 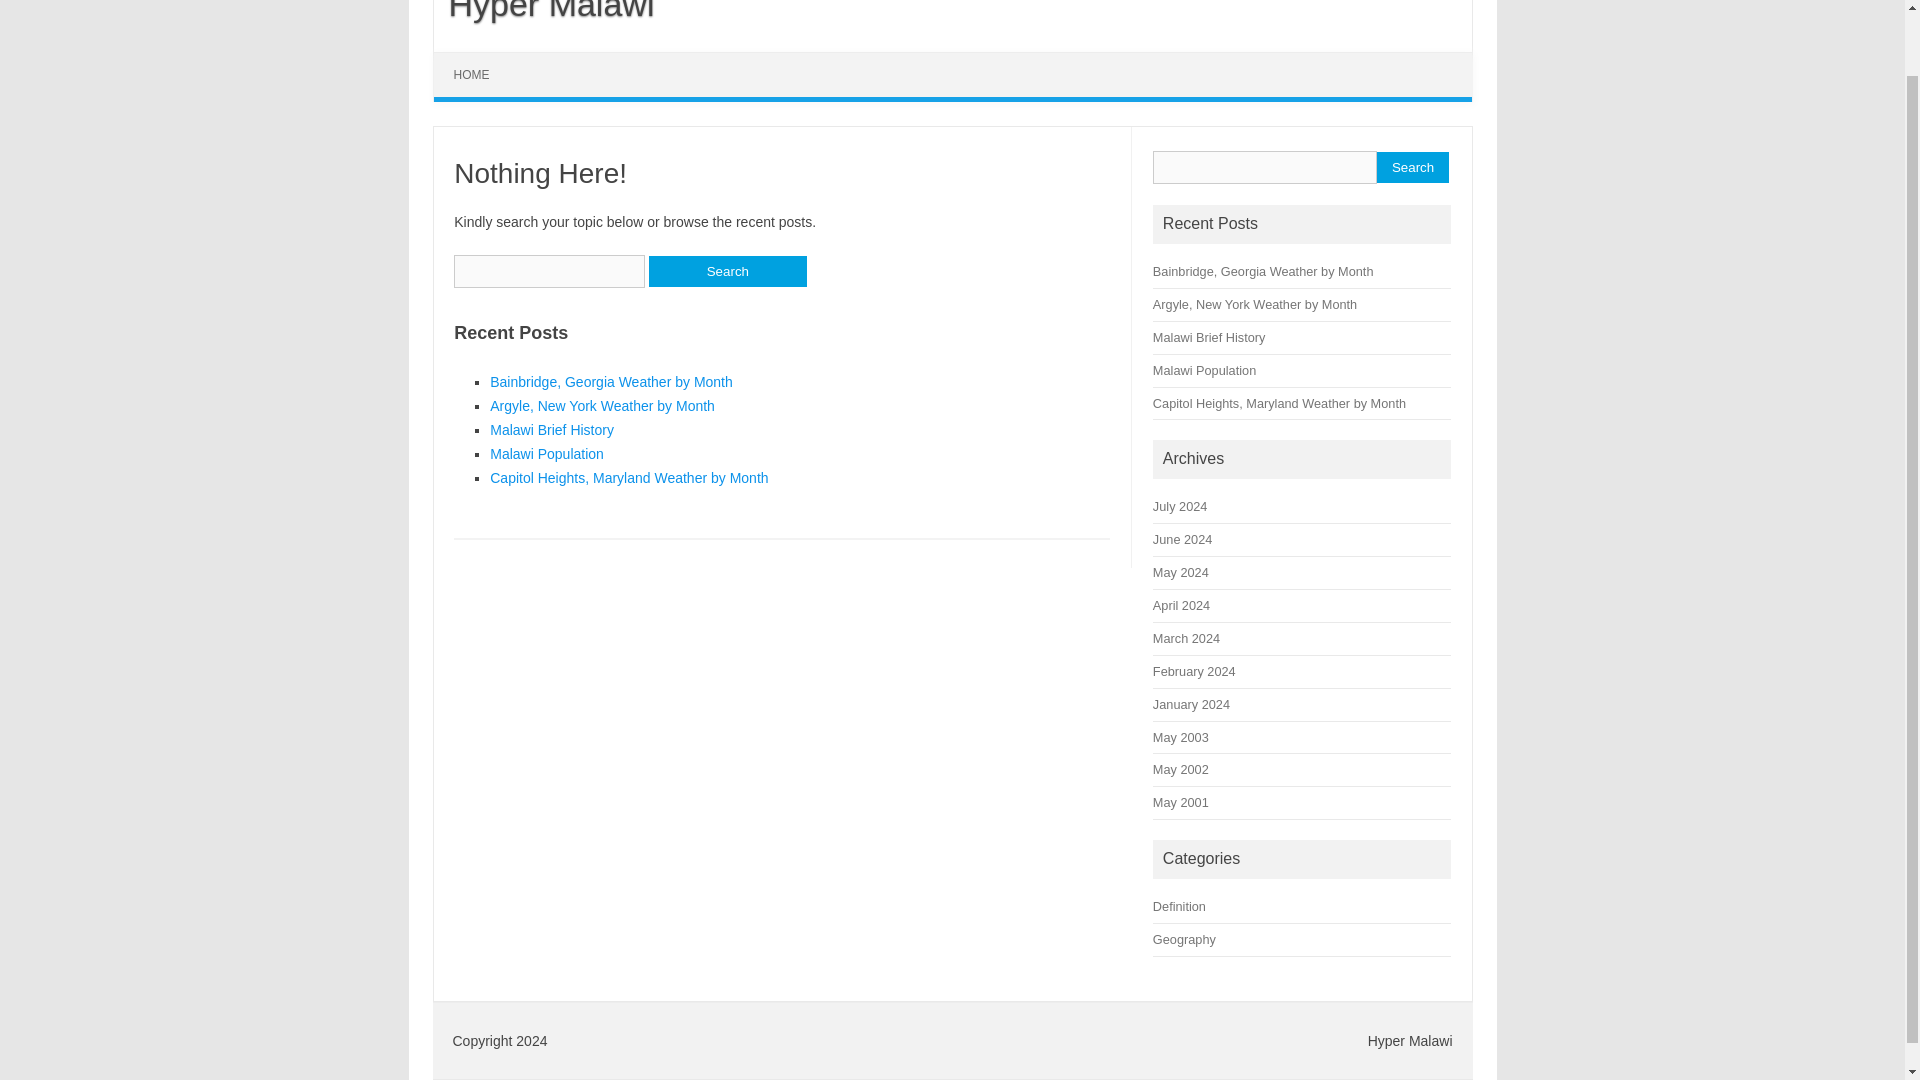 I want to click on Bainbridge, Georgia Weather by Month, so click(x=611, y=381).